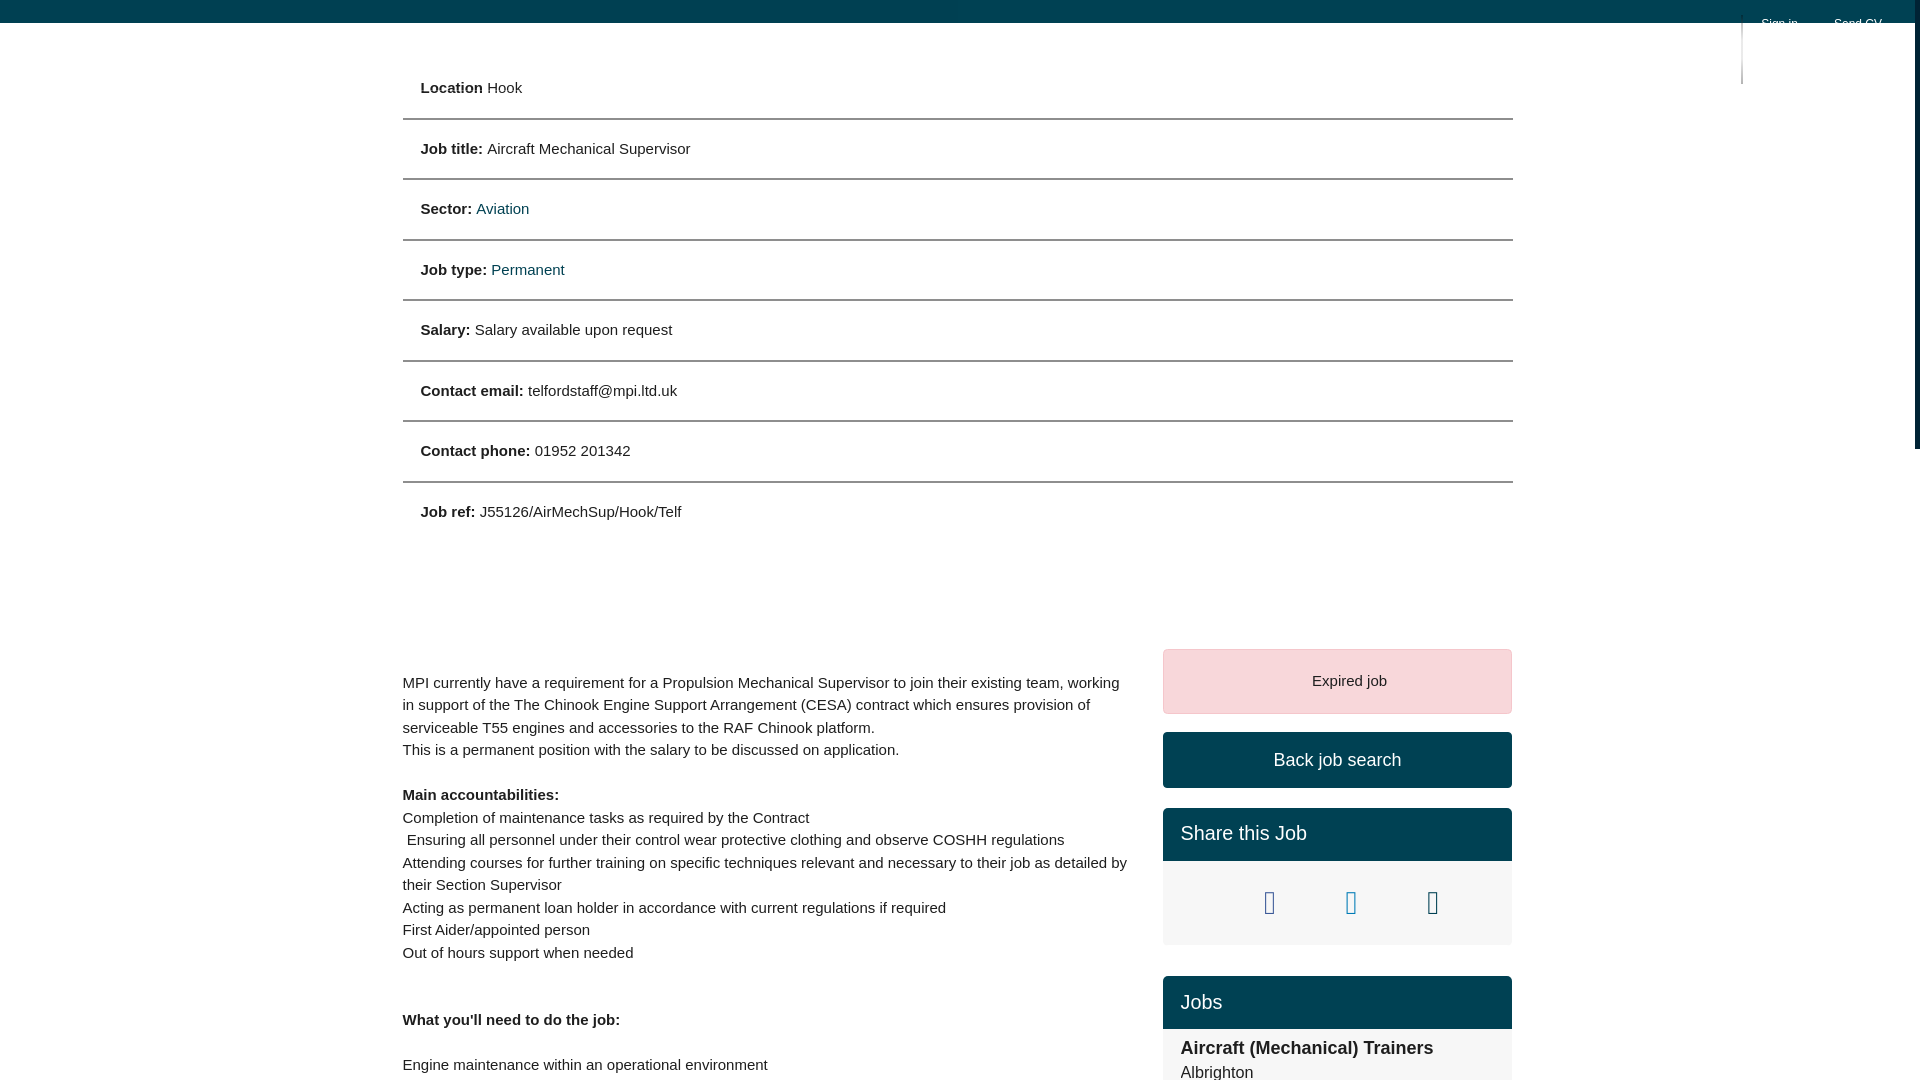 The height and width of the screenshot is (1080, 1920). What do you see at coordinates (1673, 44) in the screenshot?
I see `Accessibility` at bounding box center [1673, 44].